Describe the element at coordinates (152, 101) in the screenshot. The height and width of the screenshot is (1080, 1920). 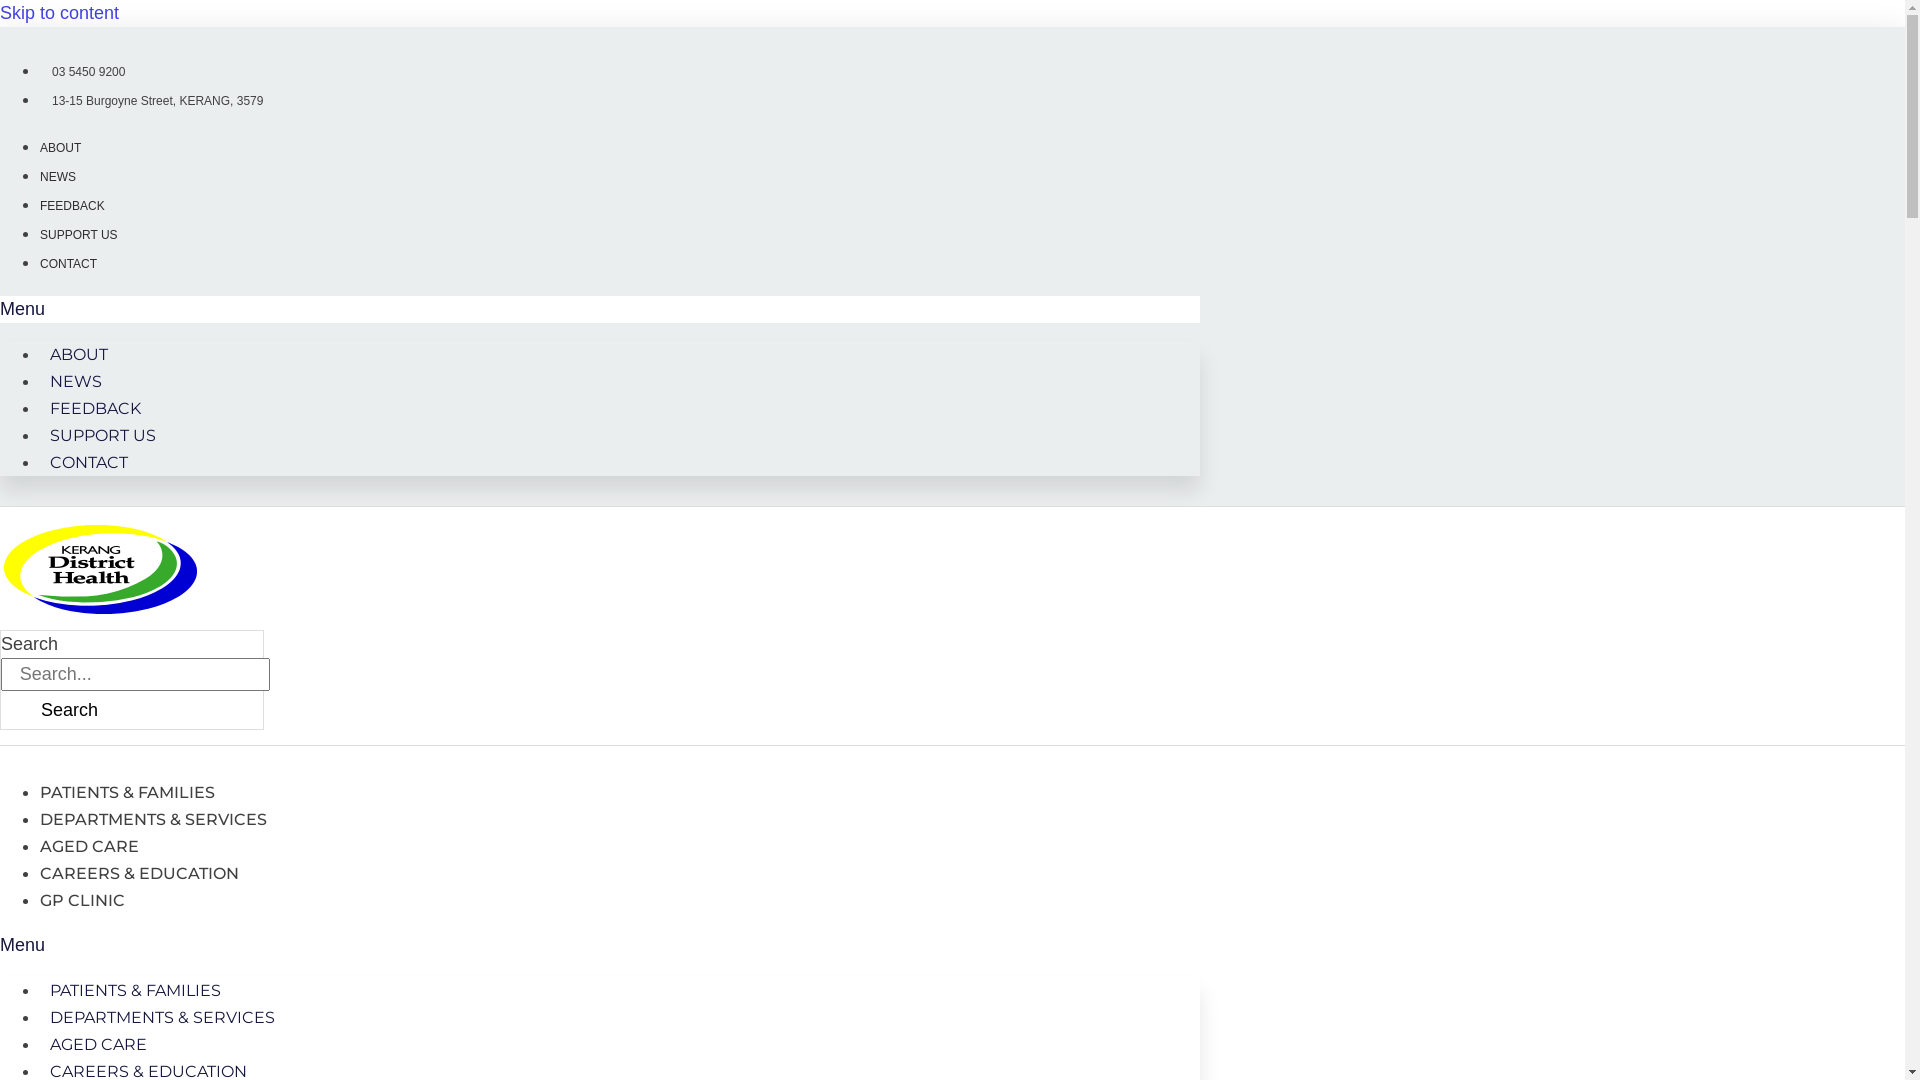
I see `13-15 Burgoyne Street, KERANG, 3579` at that location.